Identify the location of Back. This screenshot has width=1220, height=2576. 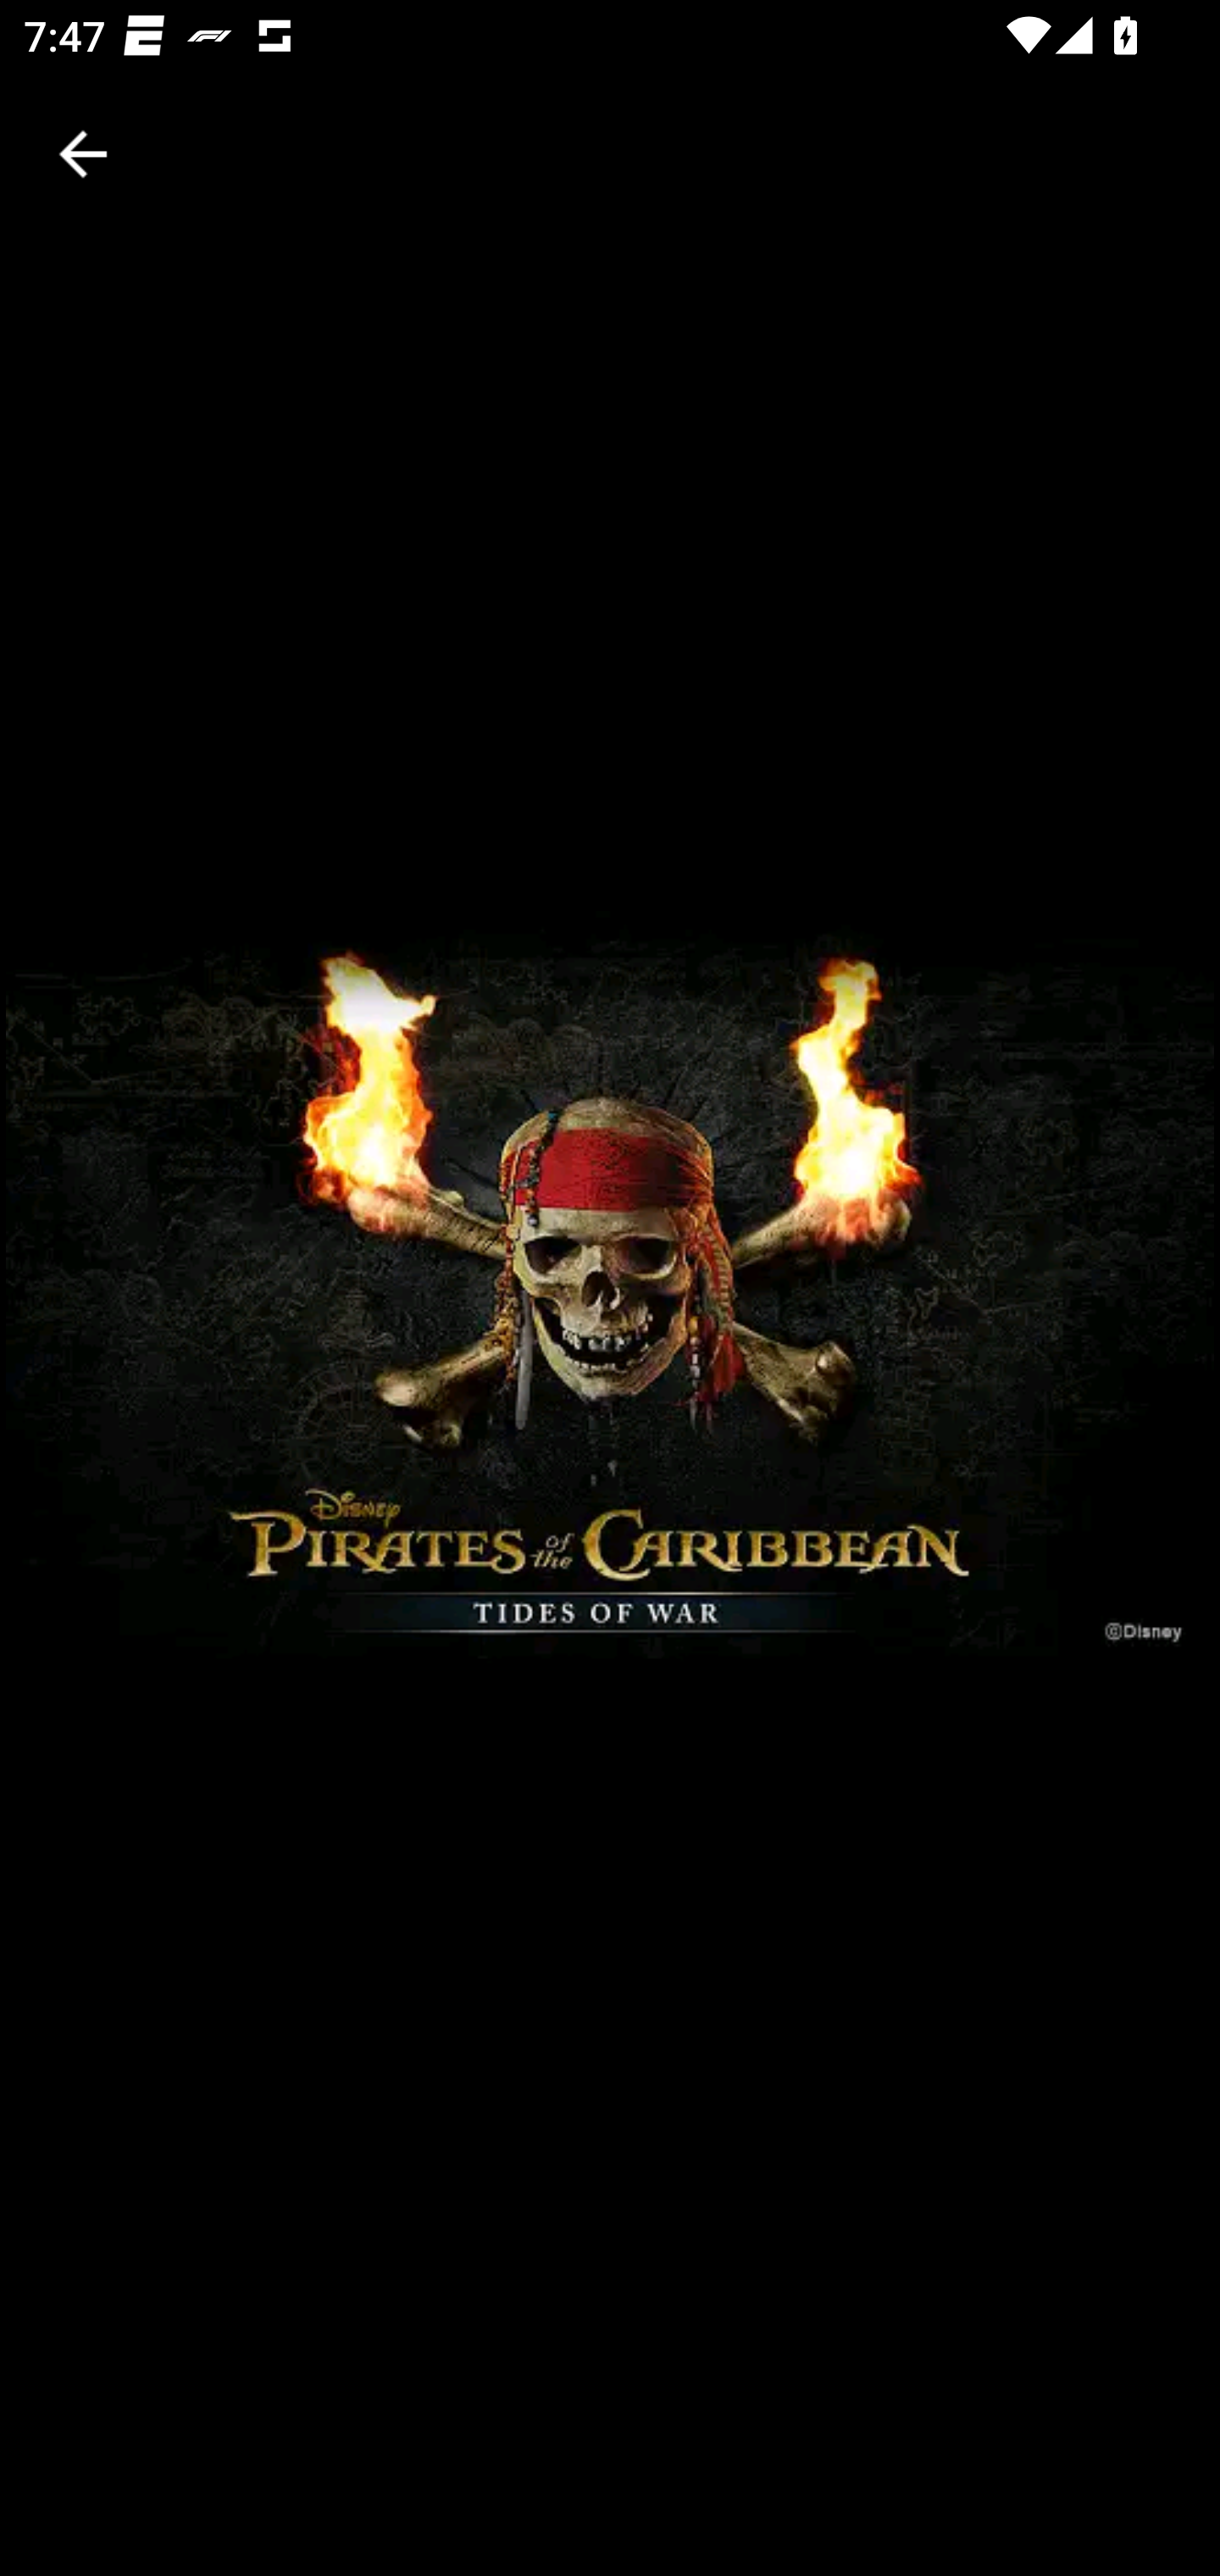
(83, 154).